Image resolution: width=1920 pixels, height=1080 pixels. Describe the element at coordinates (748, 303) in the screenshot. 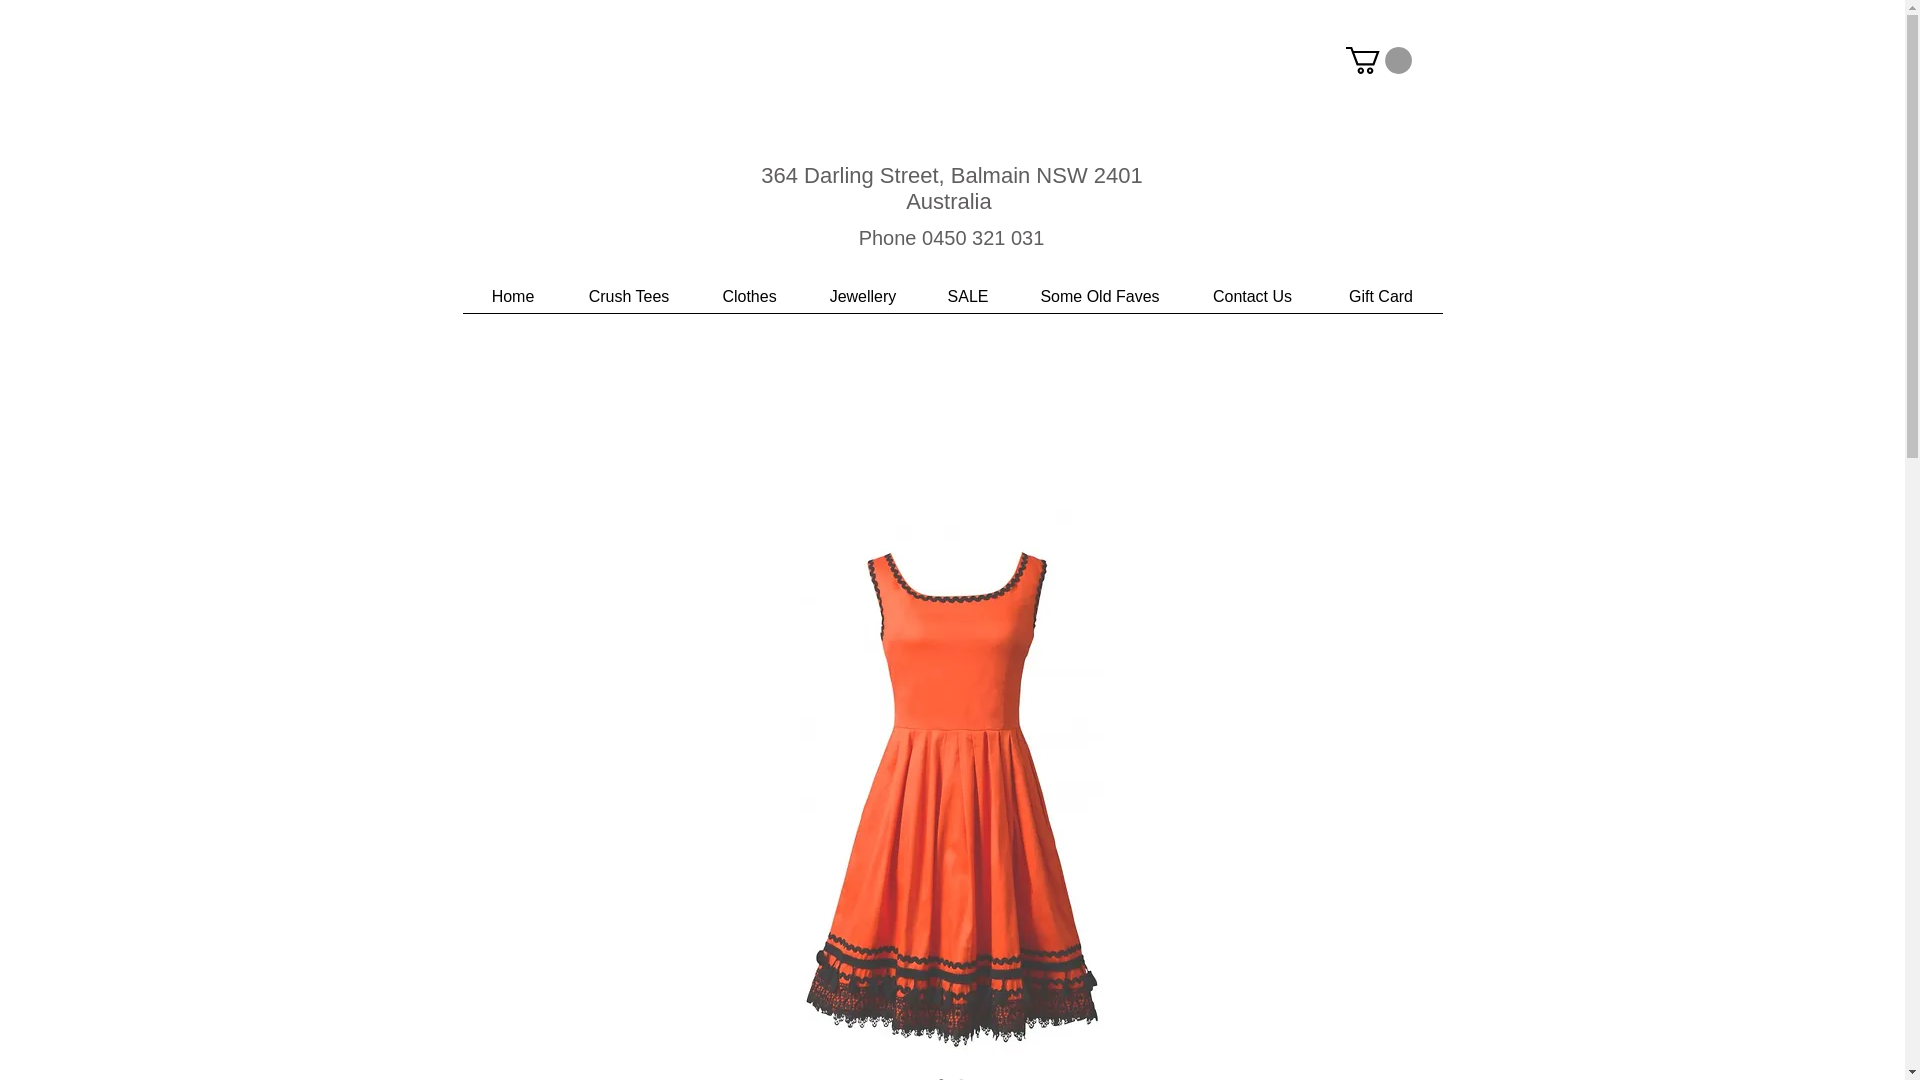

I see `Clothes` at that location.